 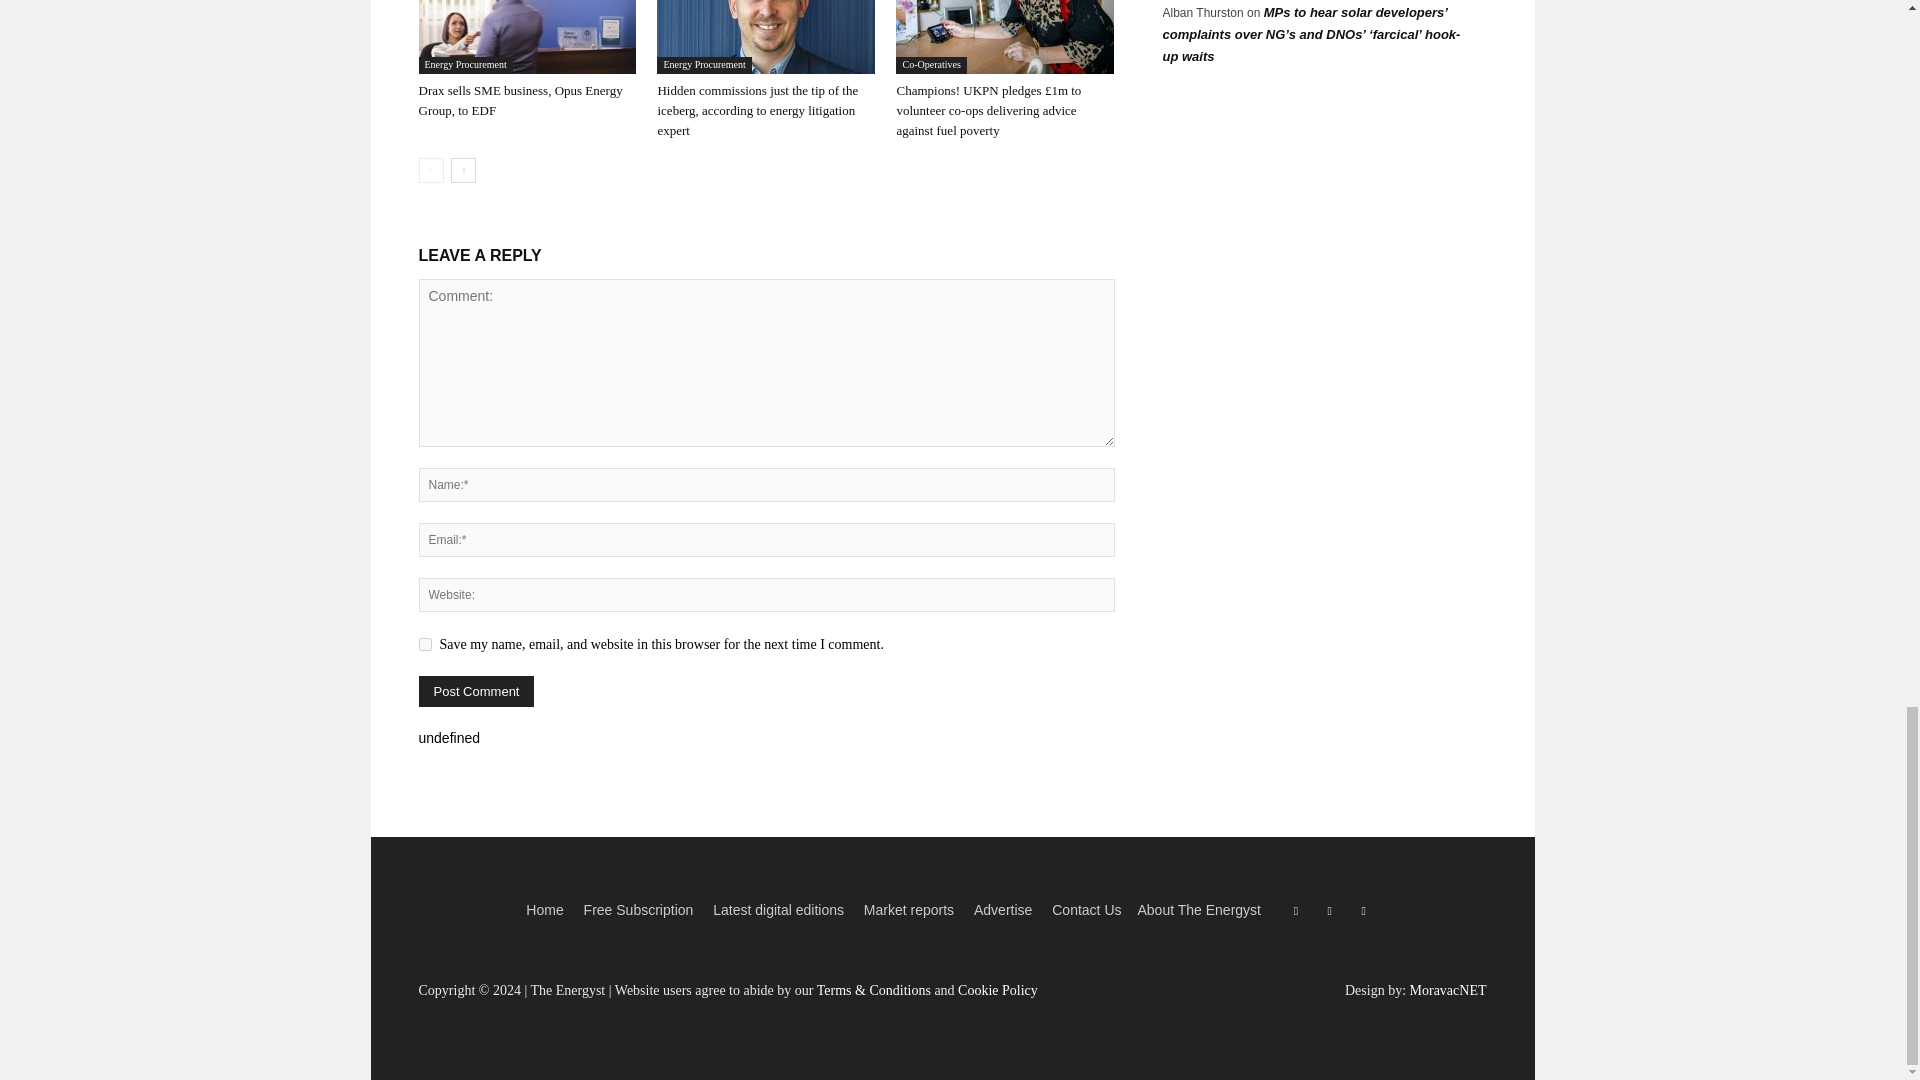 I want to click on yes, so click(x=424, y=644).